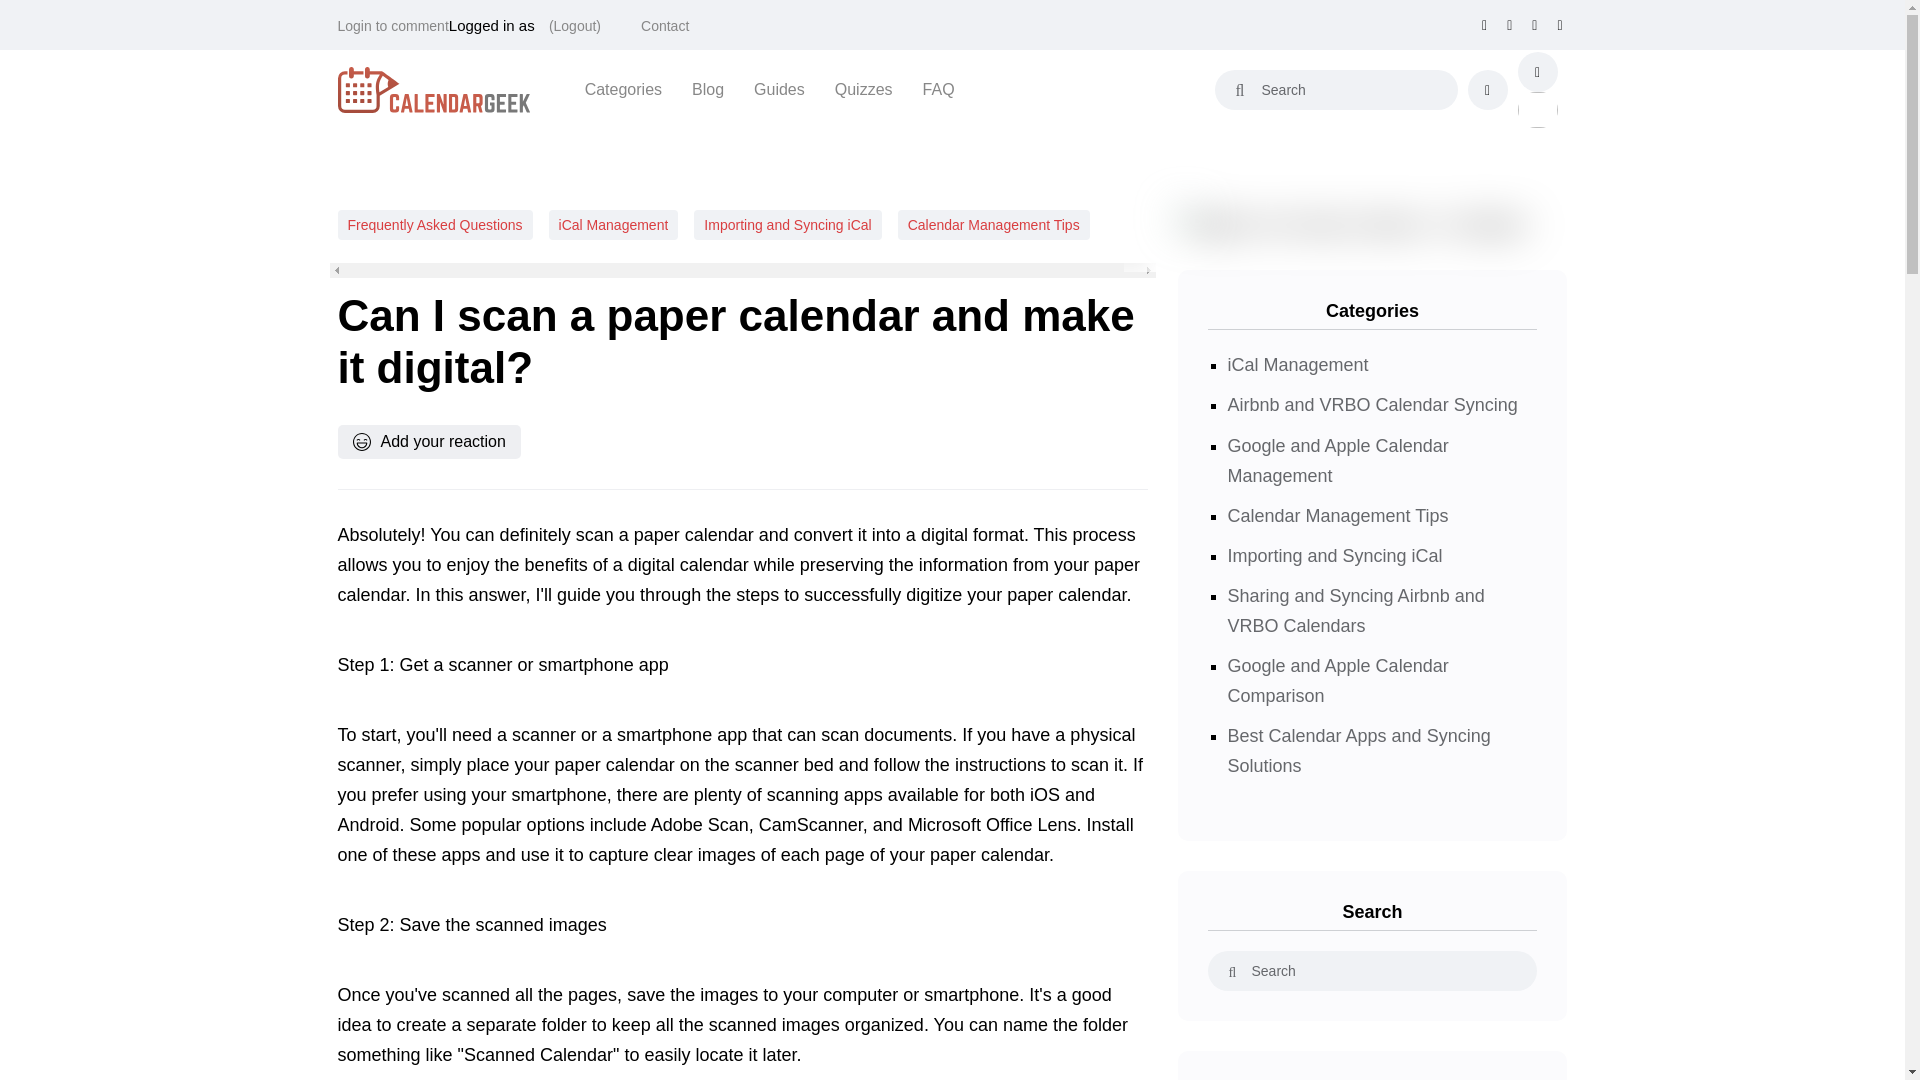 The image size is (1920, 1080). Describe the element at coordinates (393, 26) in the screenshot. I see `Login to comment` at that location.